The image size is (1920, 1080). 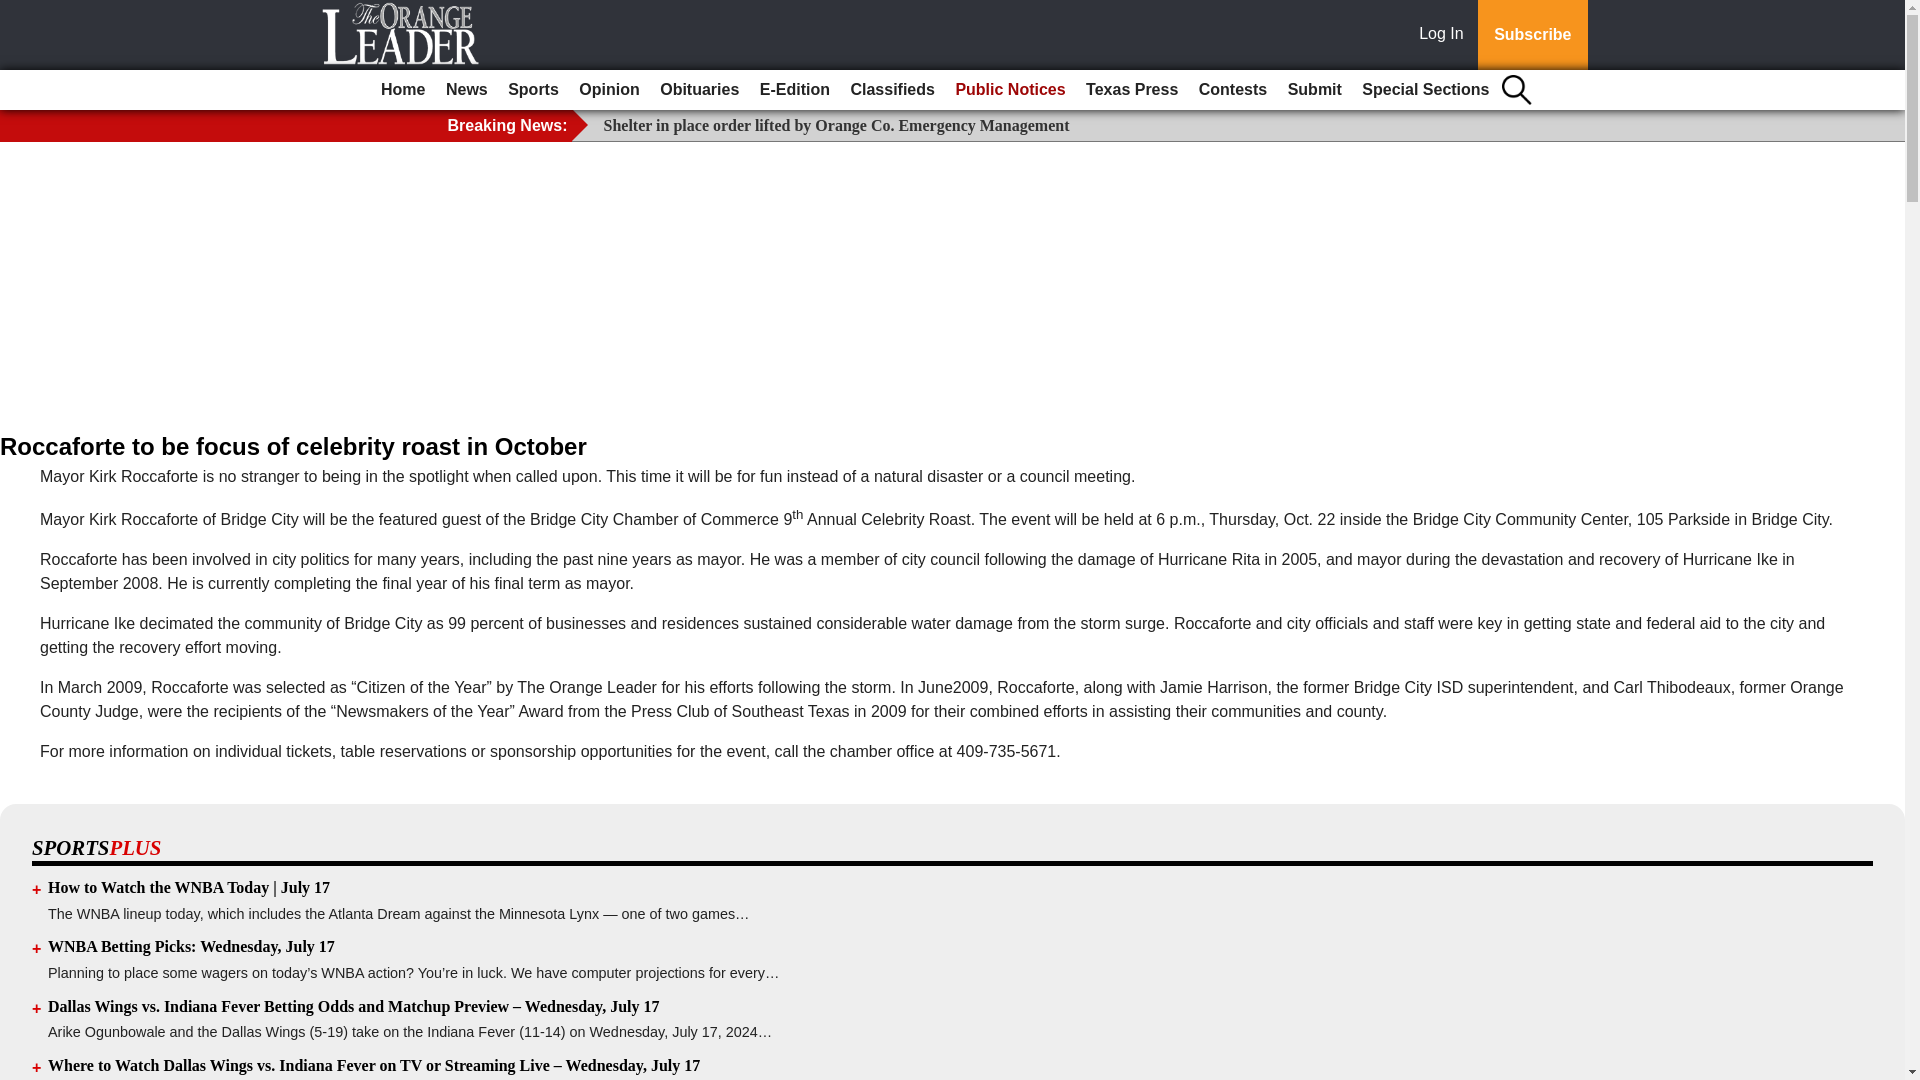 What do you see at coordinates (1010, 90) in the screenshot?
I see `Public Notices` at bounding box center [1010, 90].